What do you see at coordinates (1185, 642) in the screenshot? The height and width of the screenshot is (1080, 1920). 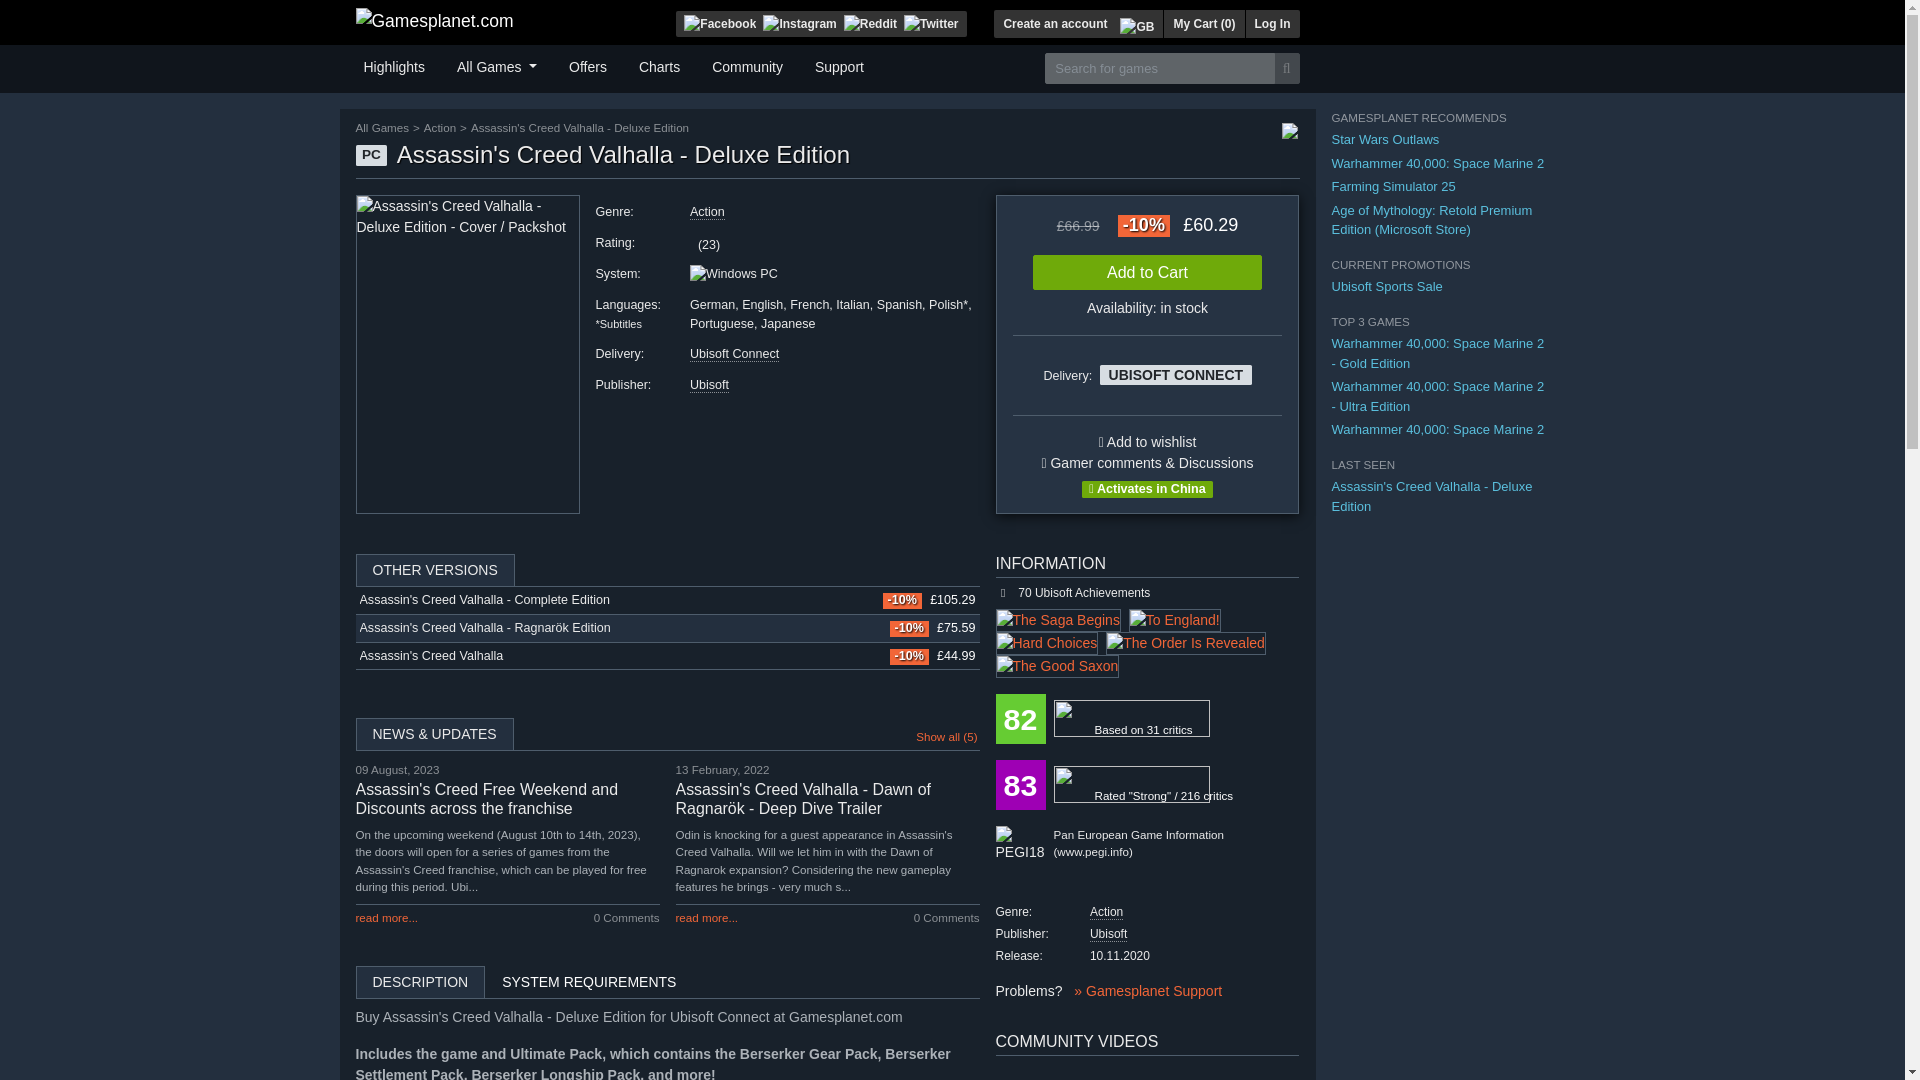 I see `Achievement: The Order Is Revealed` at bounding box center [1185, 642].